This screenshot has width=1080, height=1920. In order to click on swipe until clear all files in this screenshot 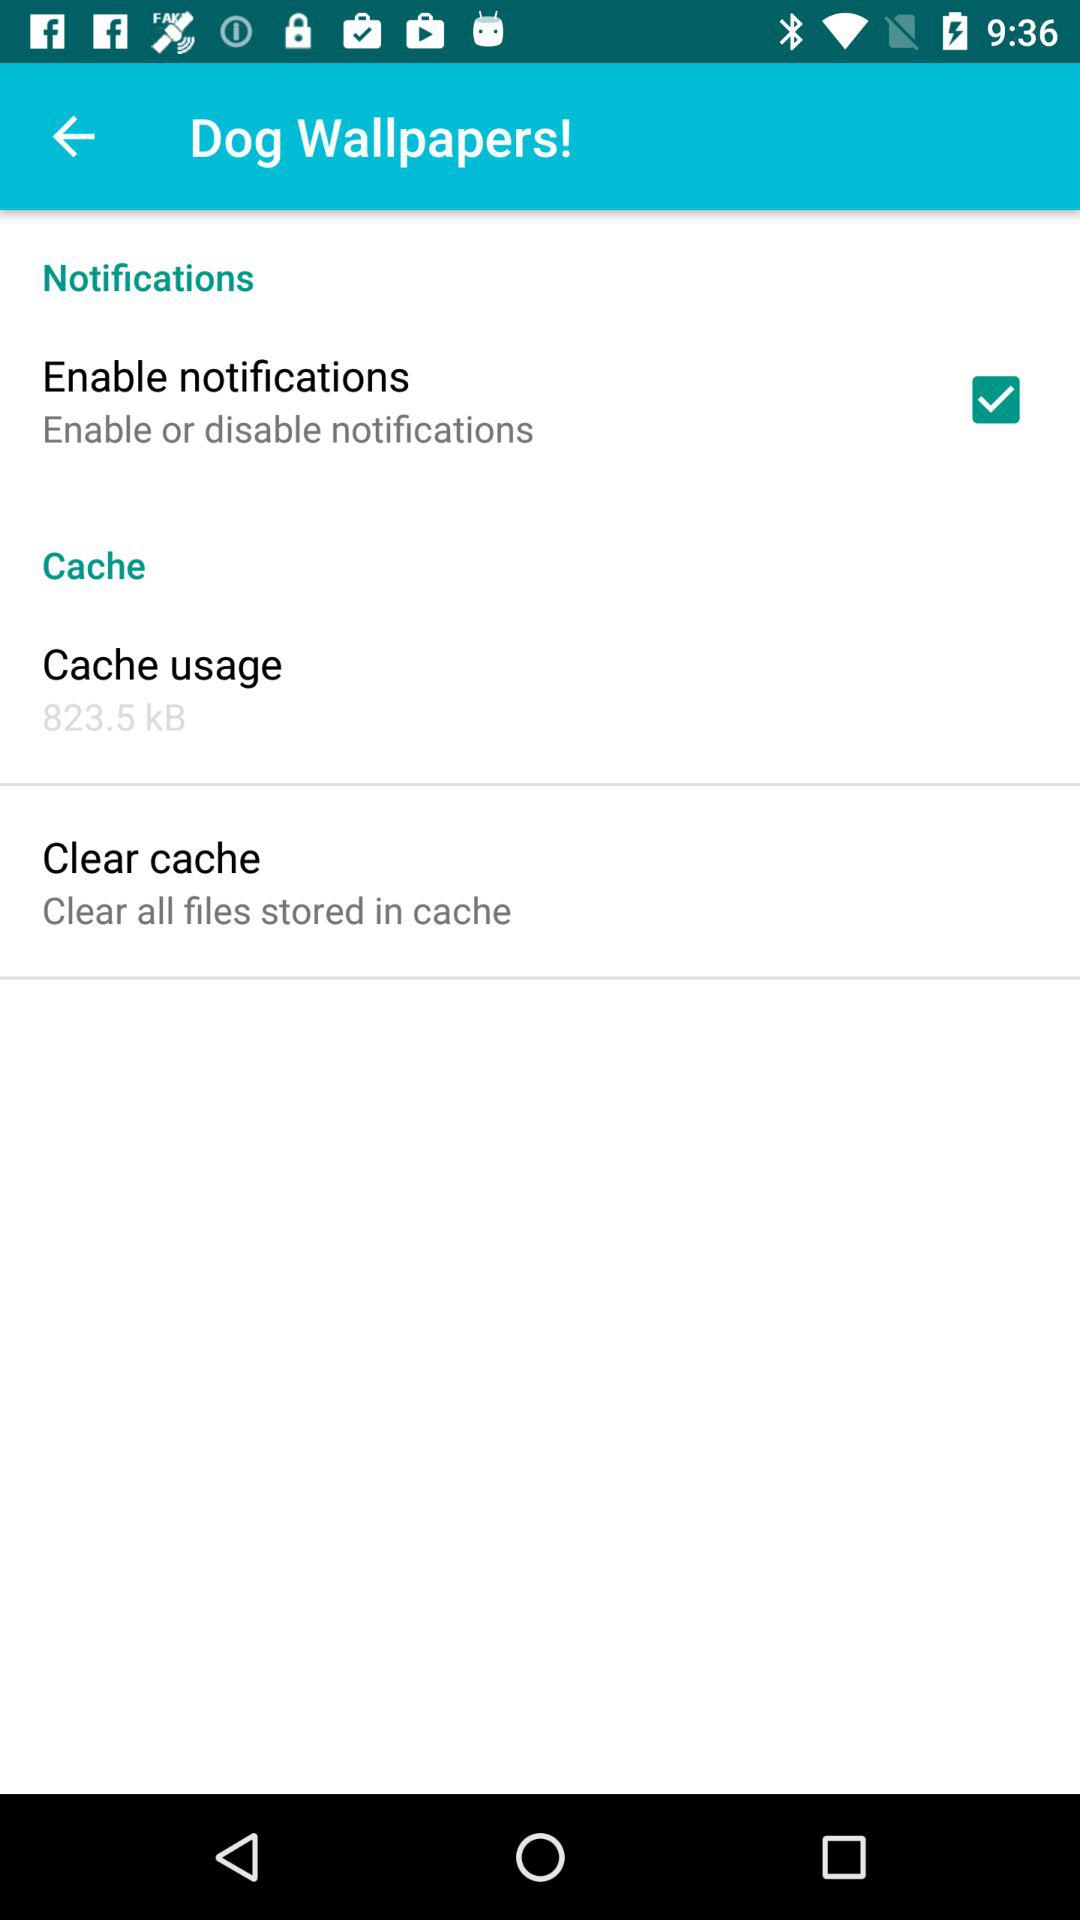, I will do `click(276, 910)`.